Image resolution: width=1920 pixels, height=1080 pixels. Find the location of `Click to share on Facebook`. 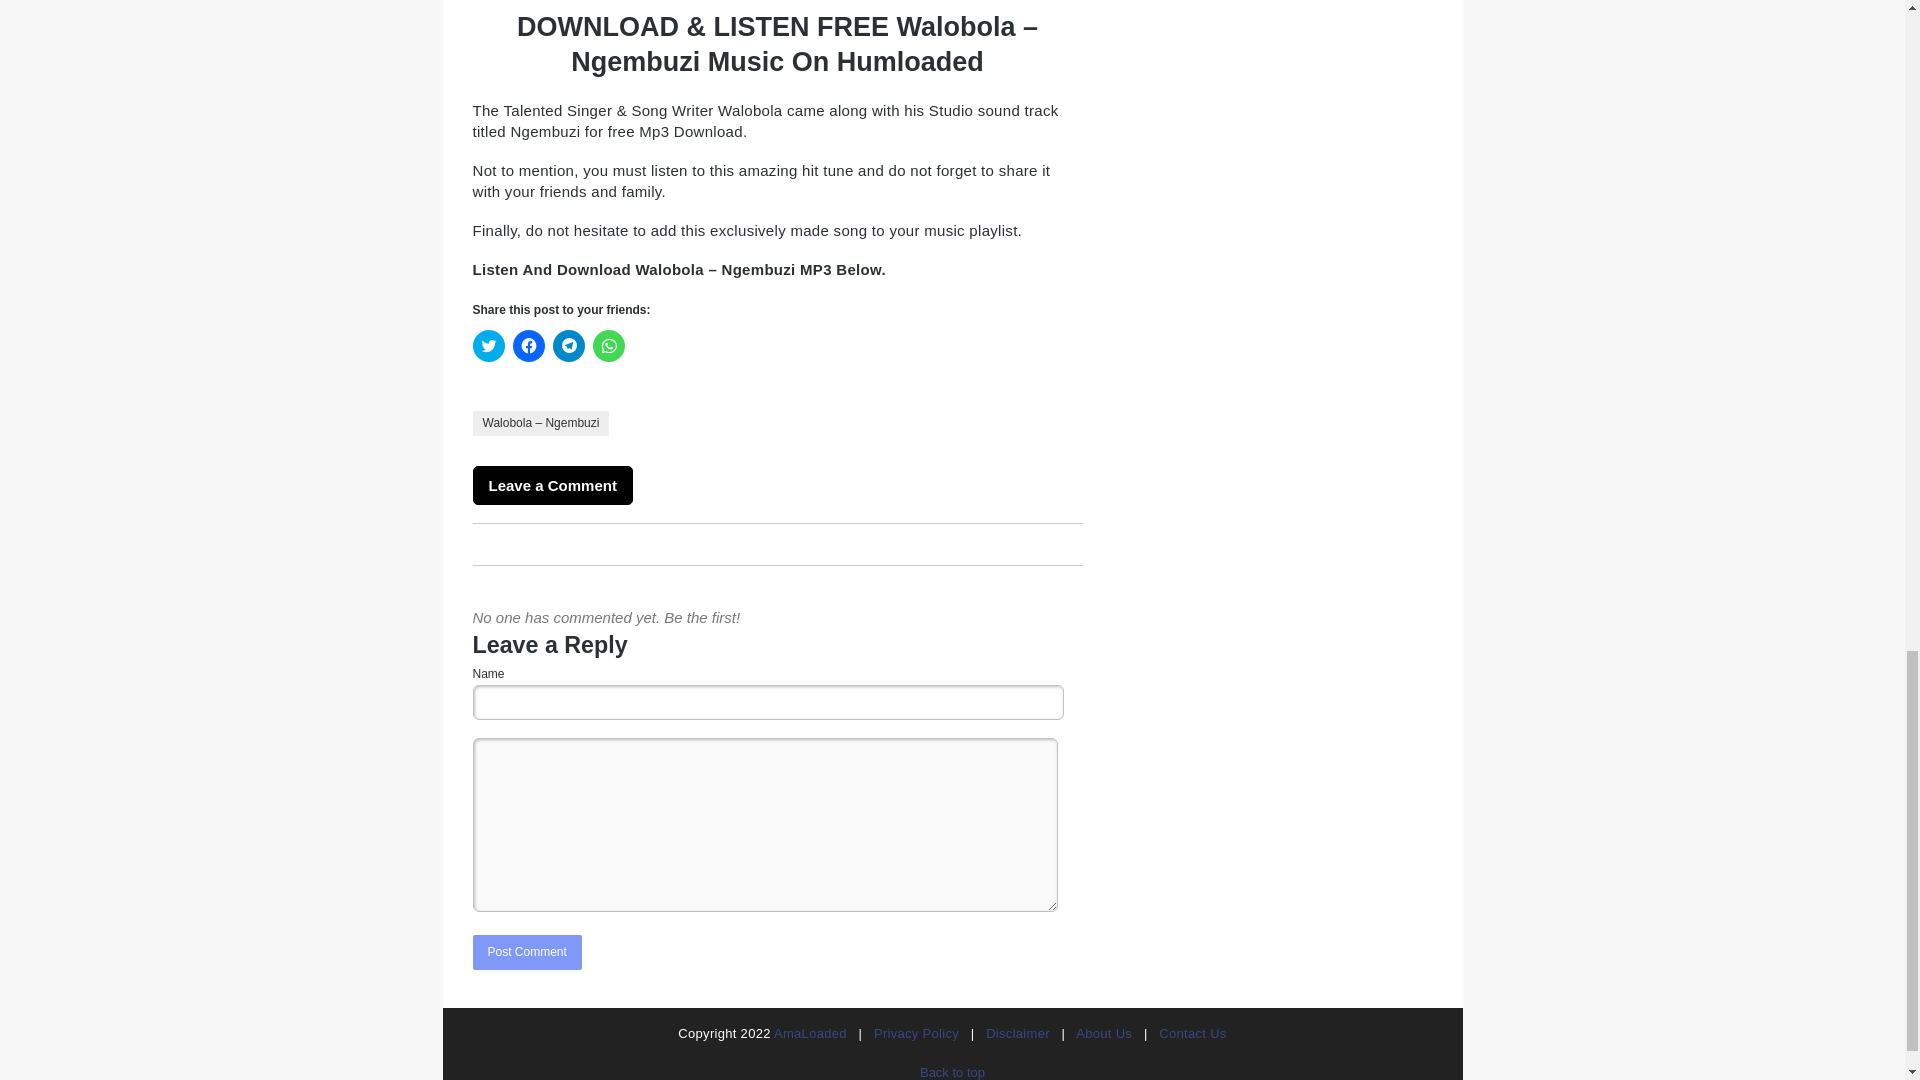

Click to share on Facebook is located at coordinates (528, 346).